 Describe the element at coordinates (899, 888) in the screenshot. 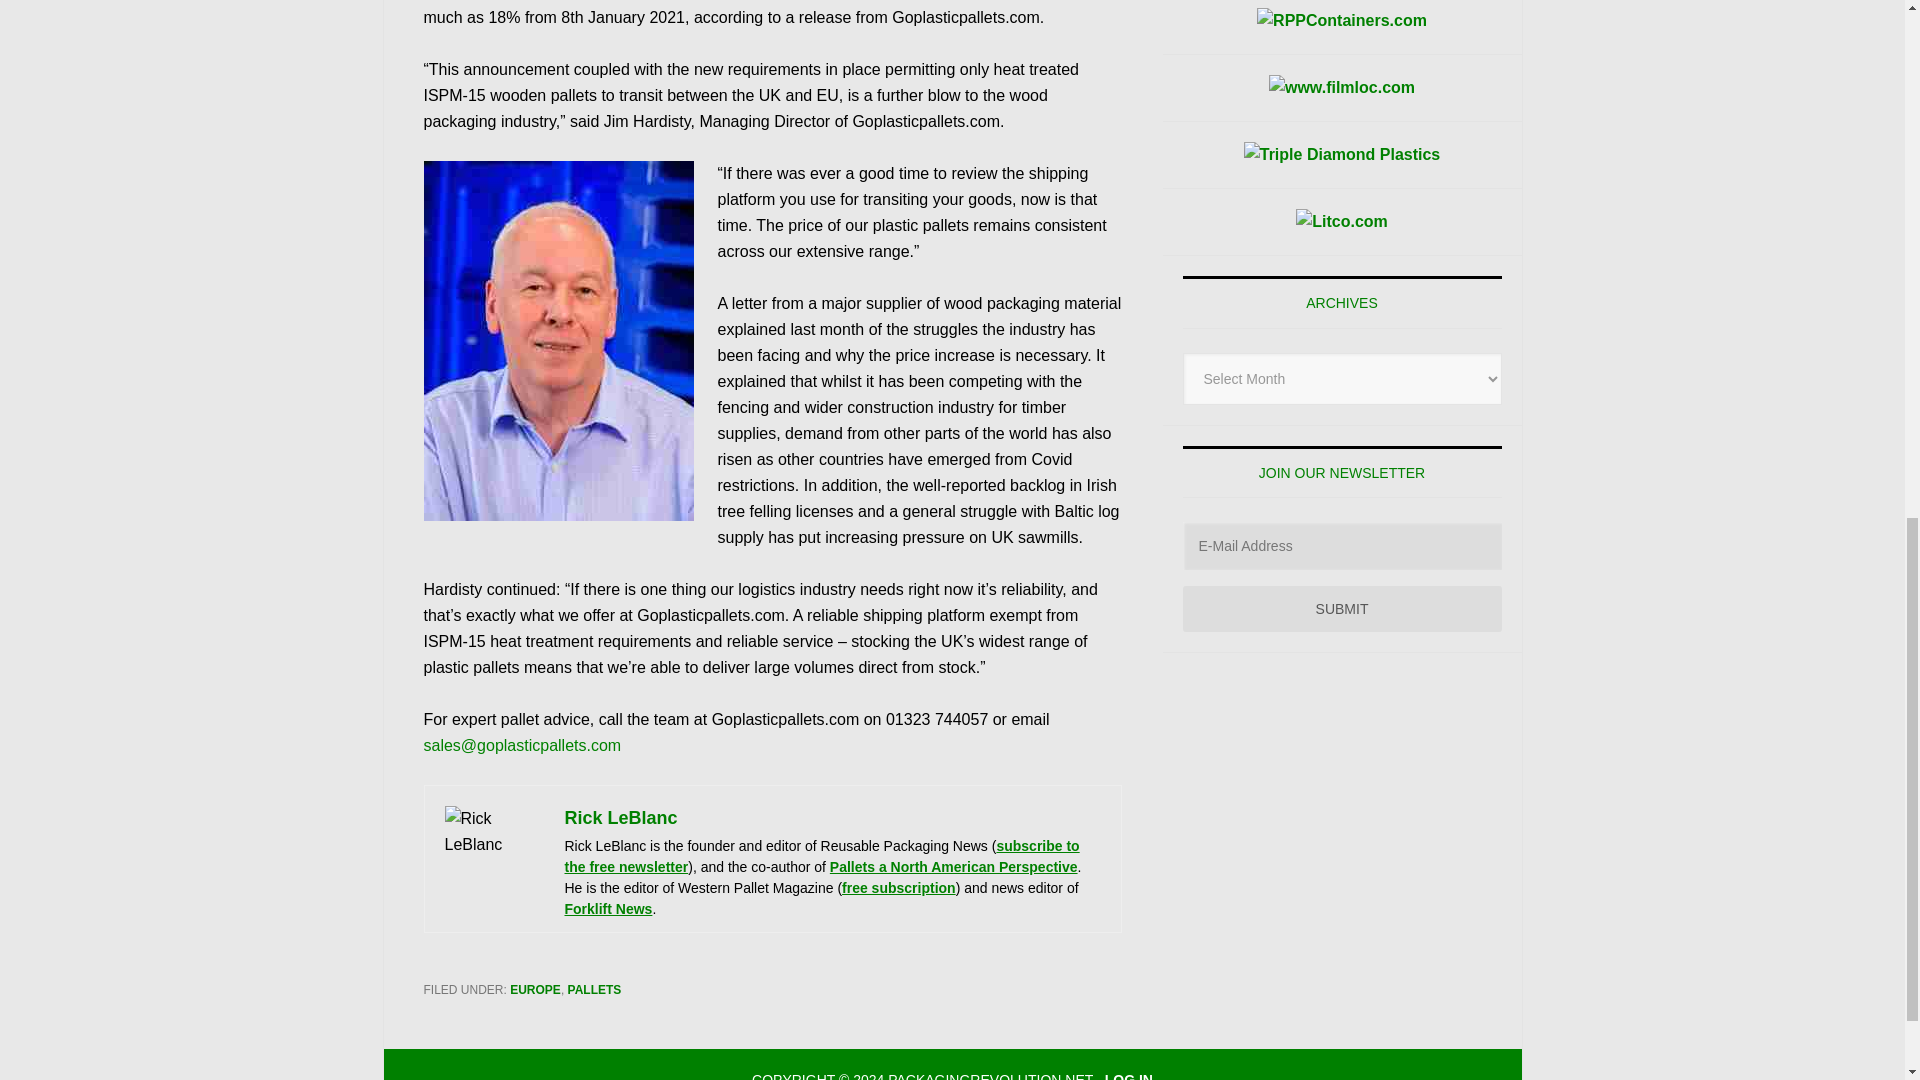

I see `free subscription` at that location.